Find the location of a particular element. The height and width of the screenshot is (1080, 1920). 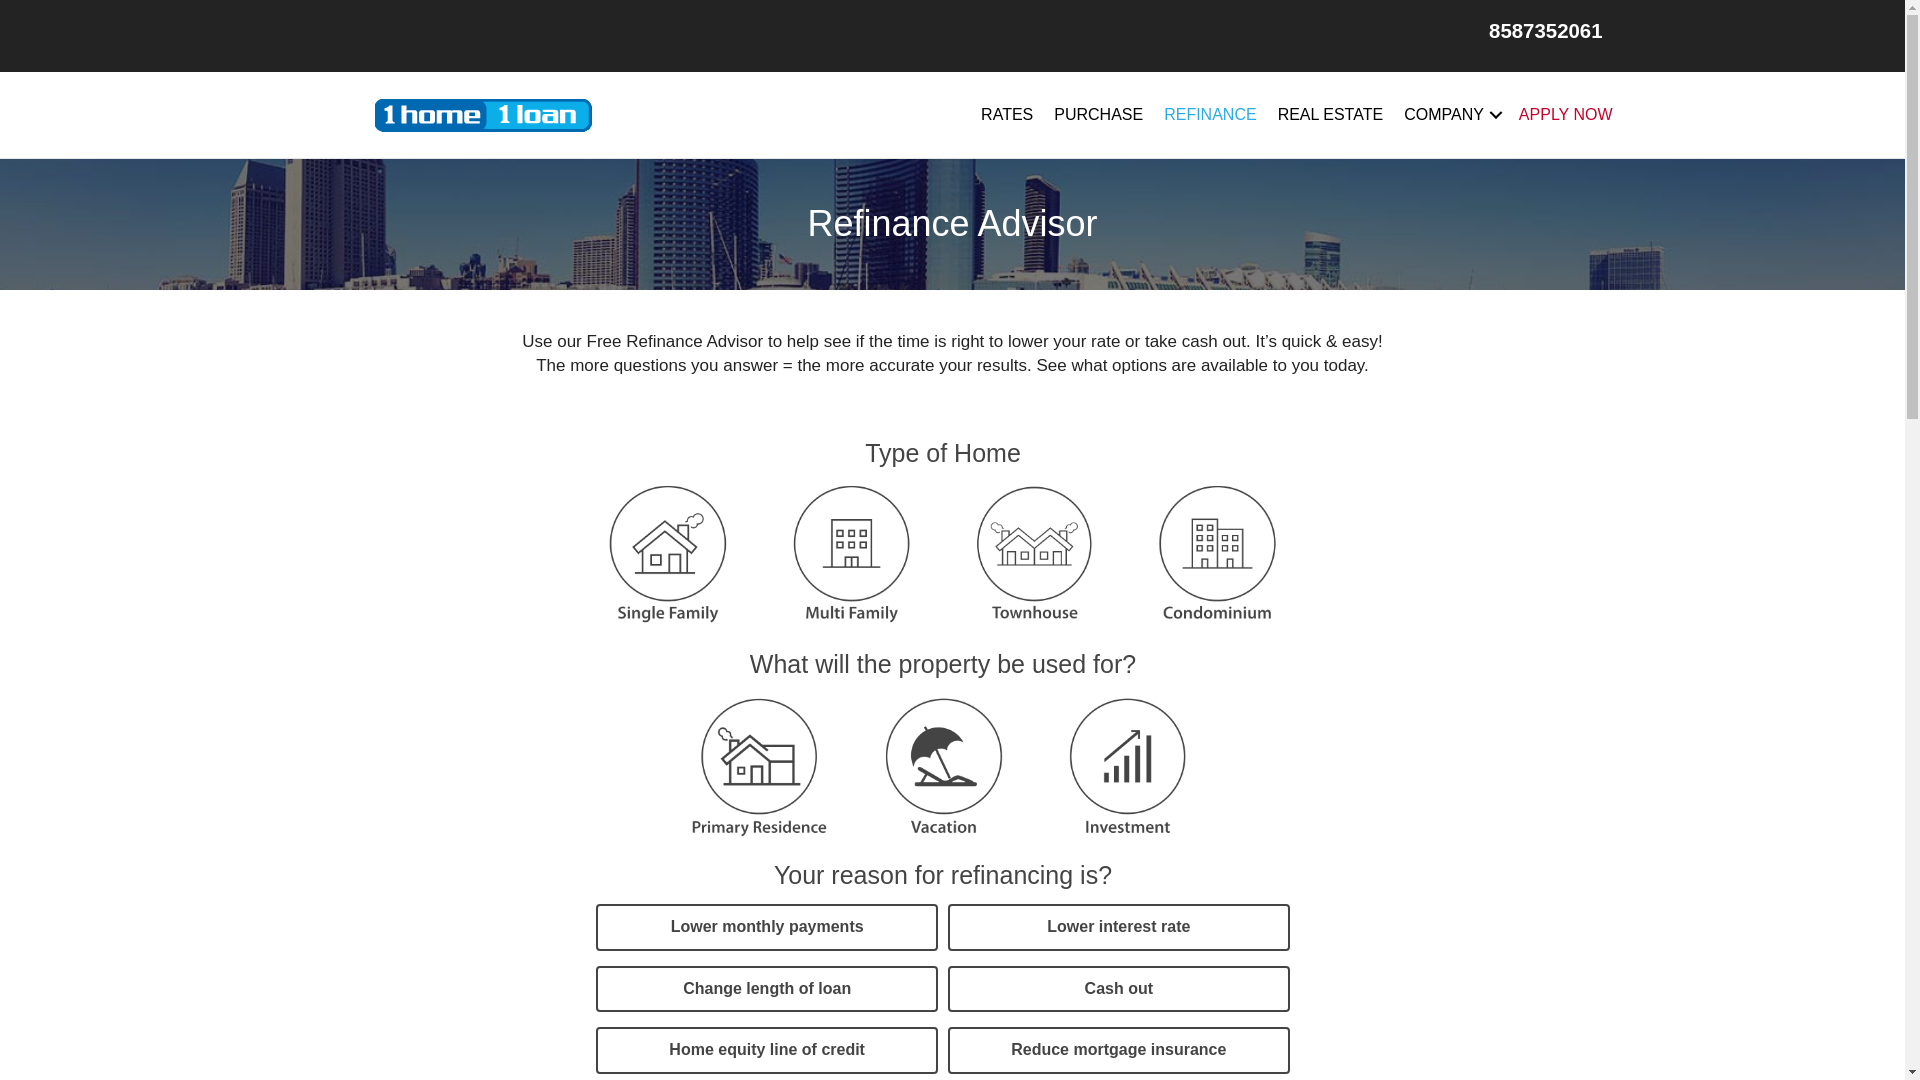

REAL ESTATE is located at coordinates (1331, 115).